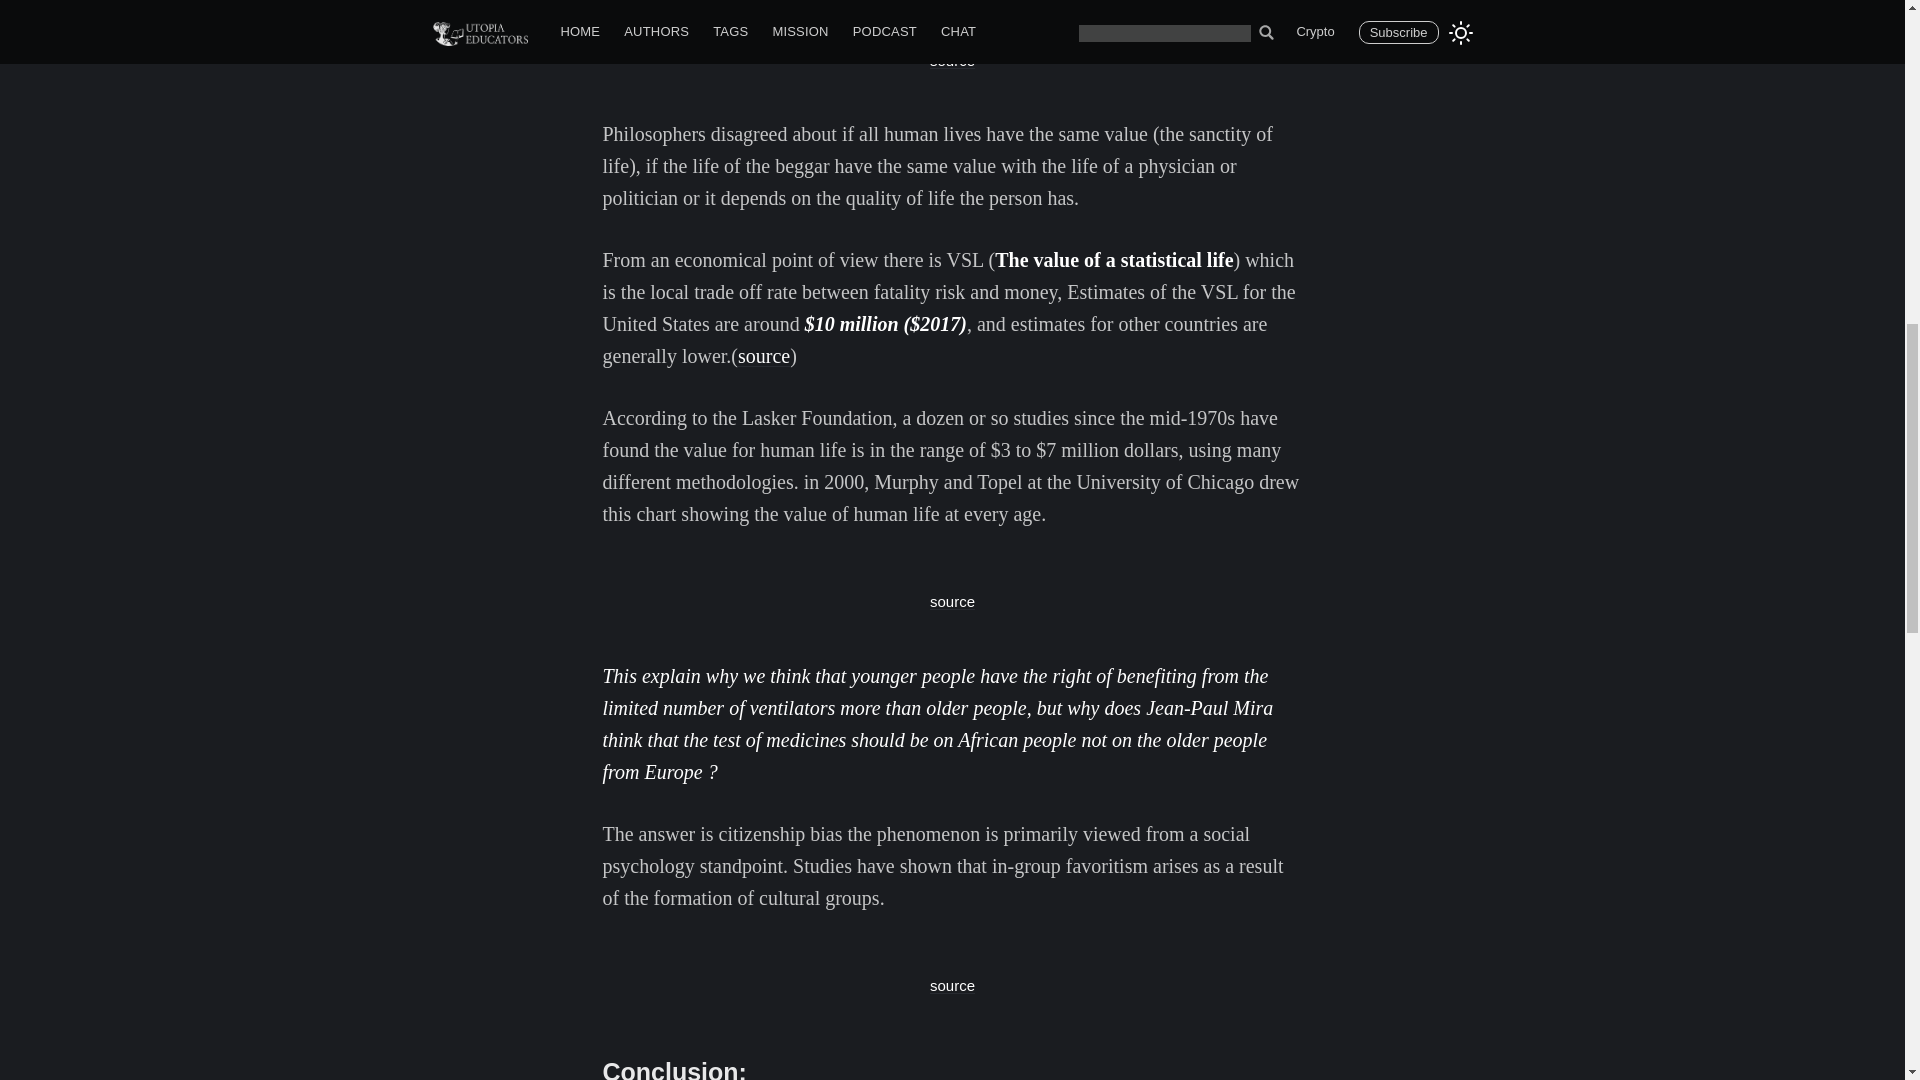  I want to click on source, so click(952, 60).